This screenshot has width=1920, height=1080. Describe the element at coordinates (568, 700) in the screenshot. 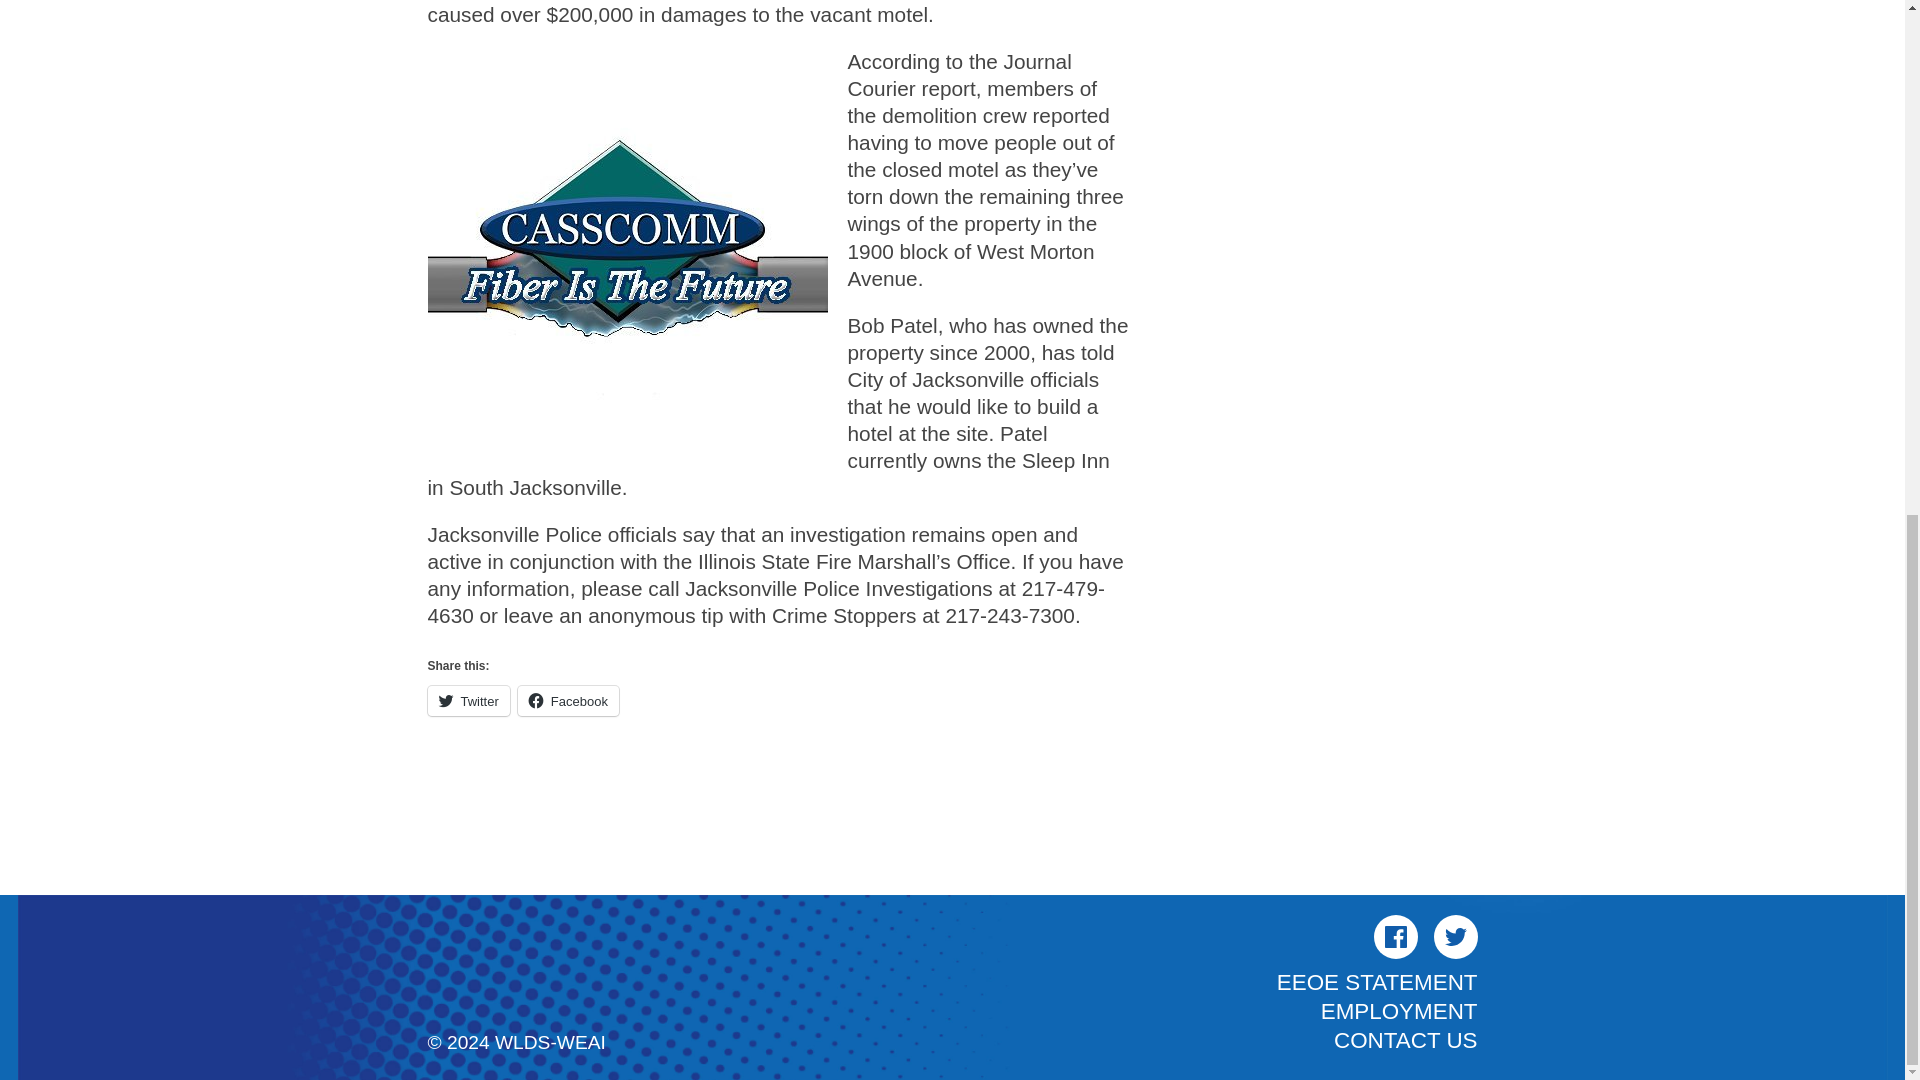

I see `Click to share on Facebook` at that location.